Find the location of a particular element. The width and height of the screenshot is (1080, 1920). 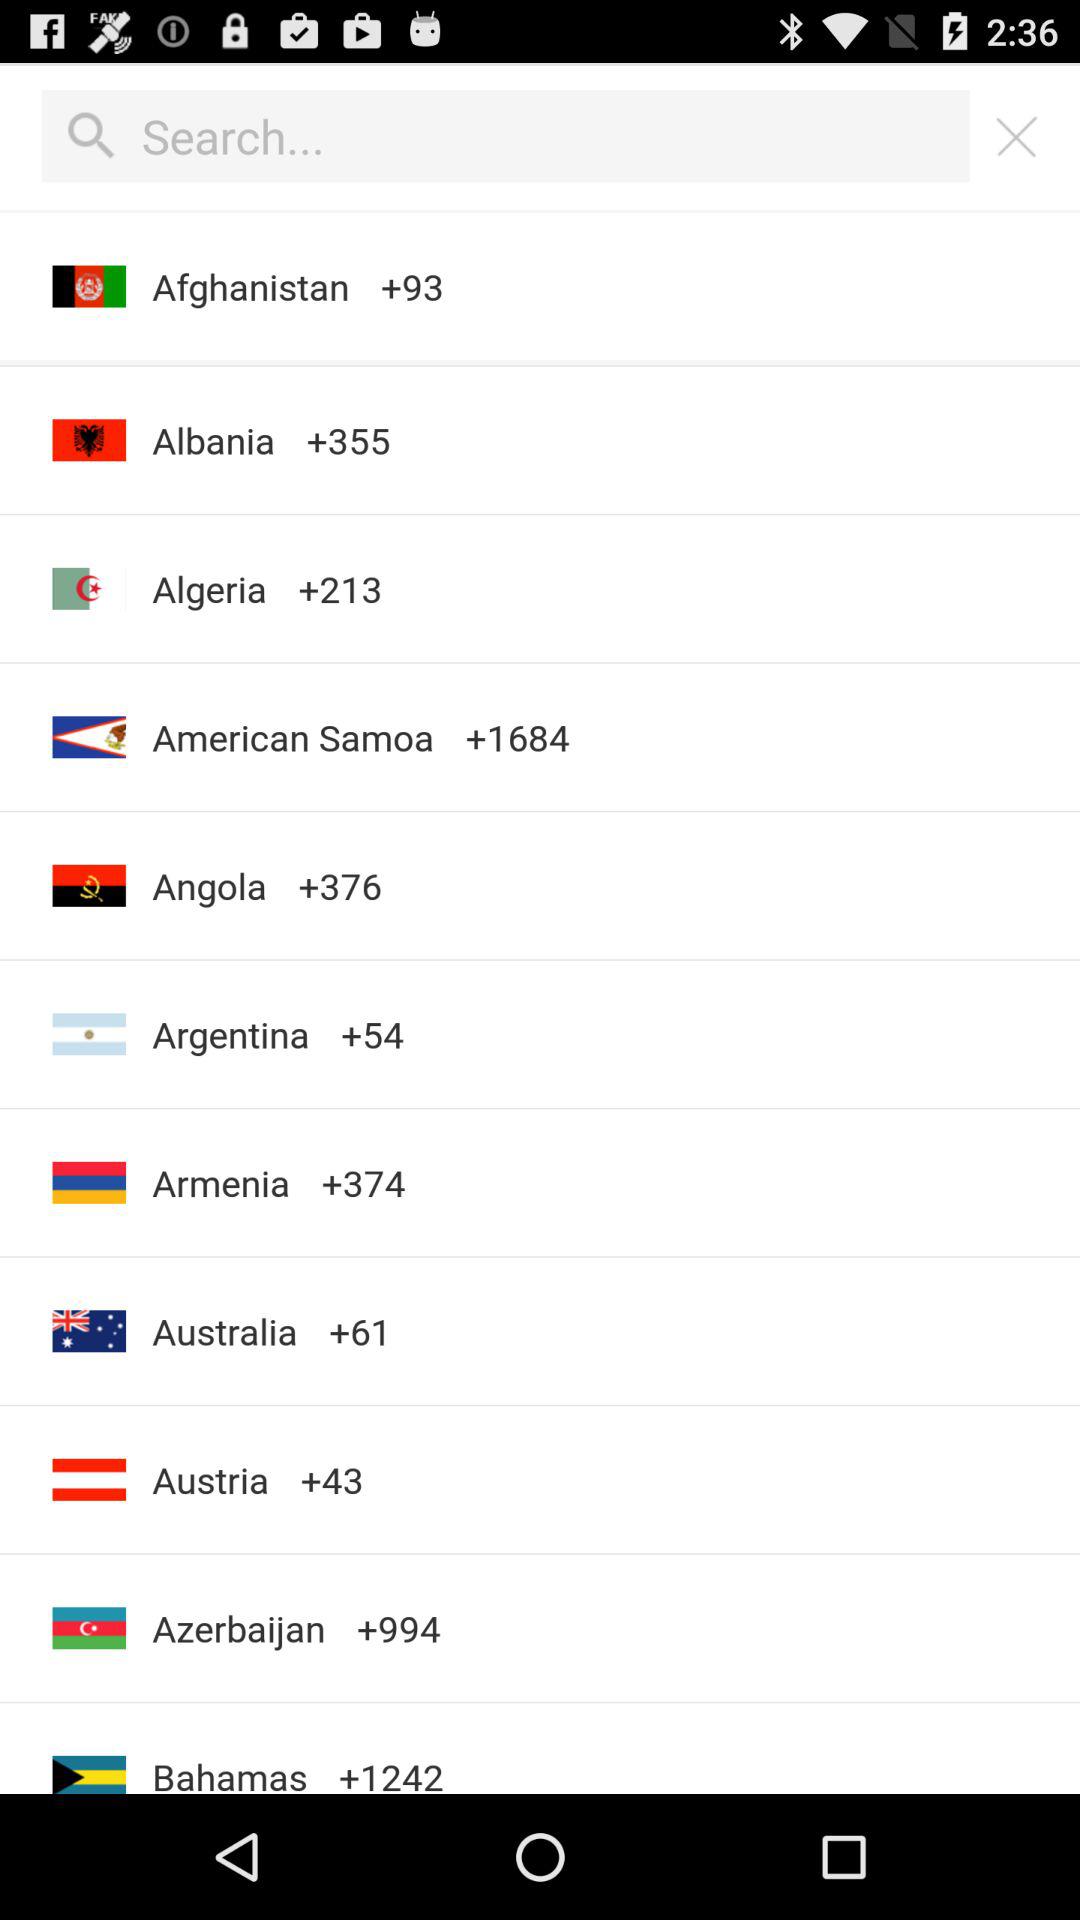

click the item below afghanistan app is located at coordinates (540, 362).